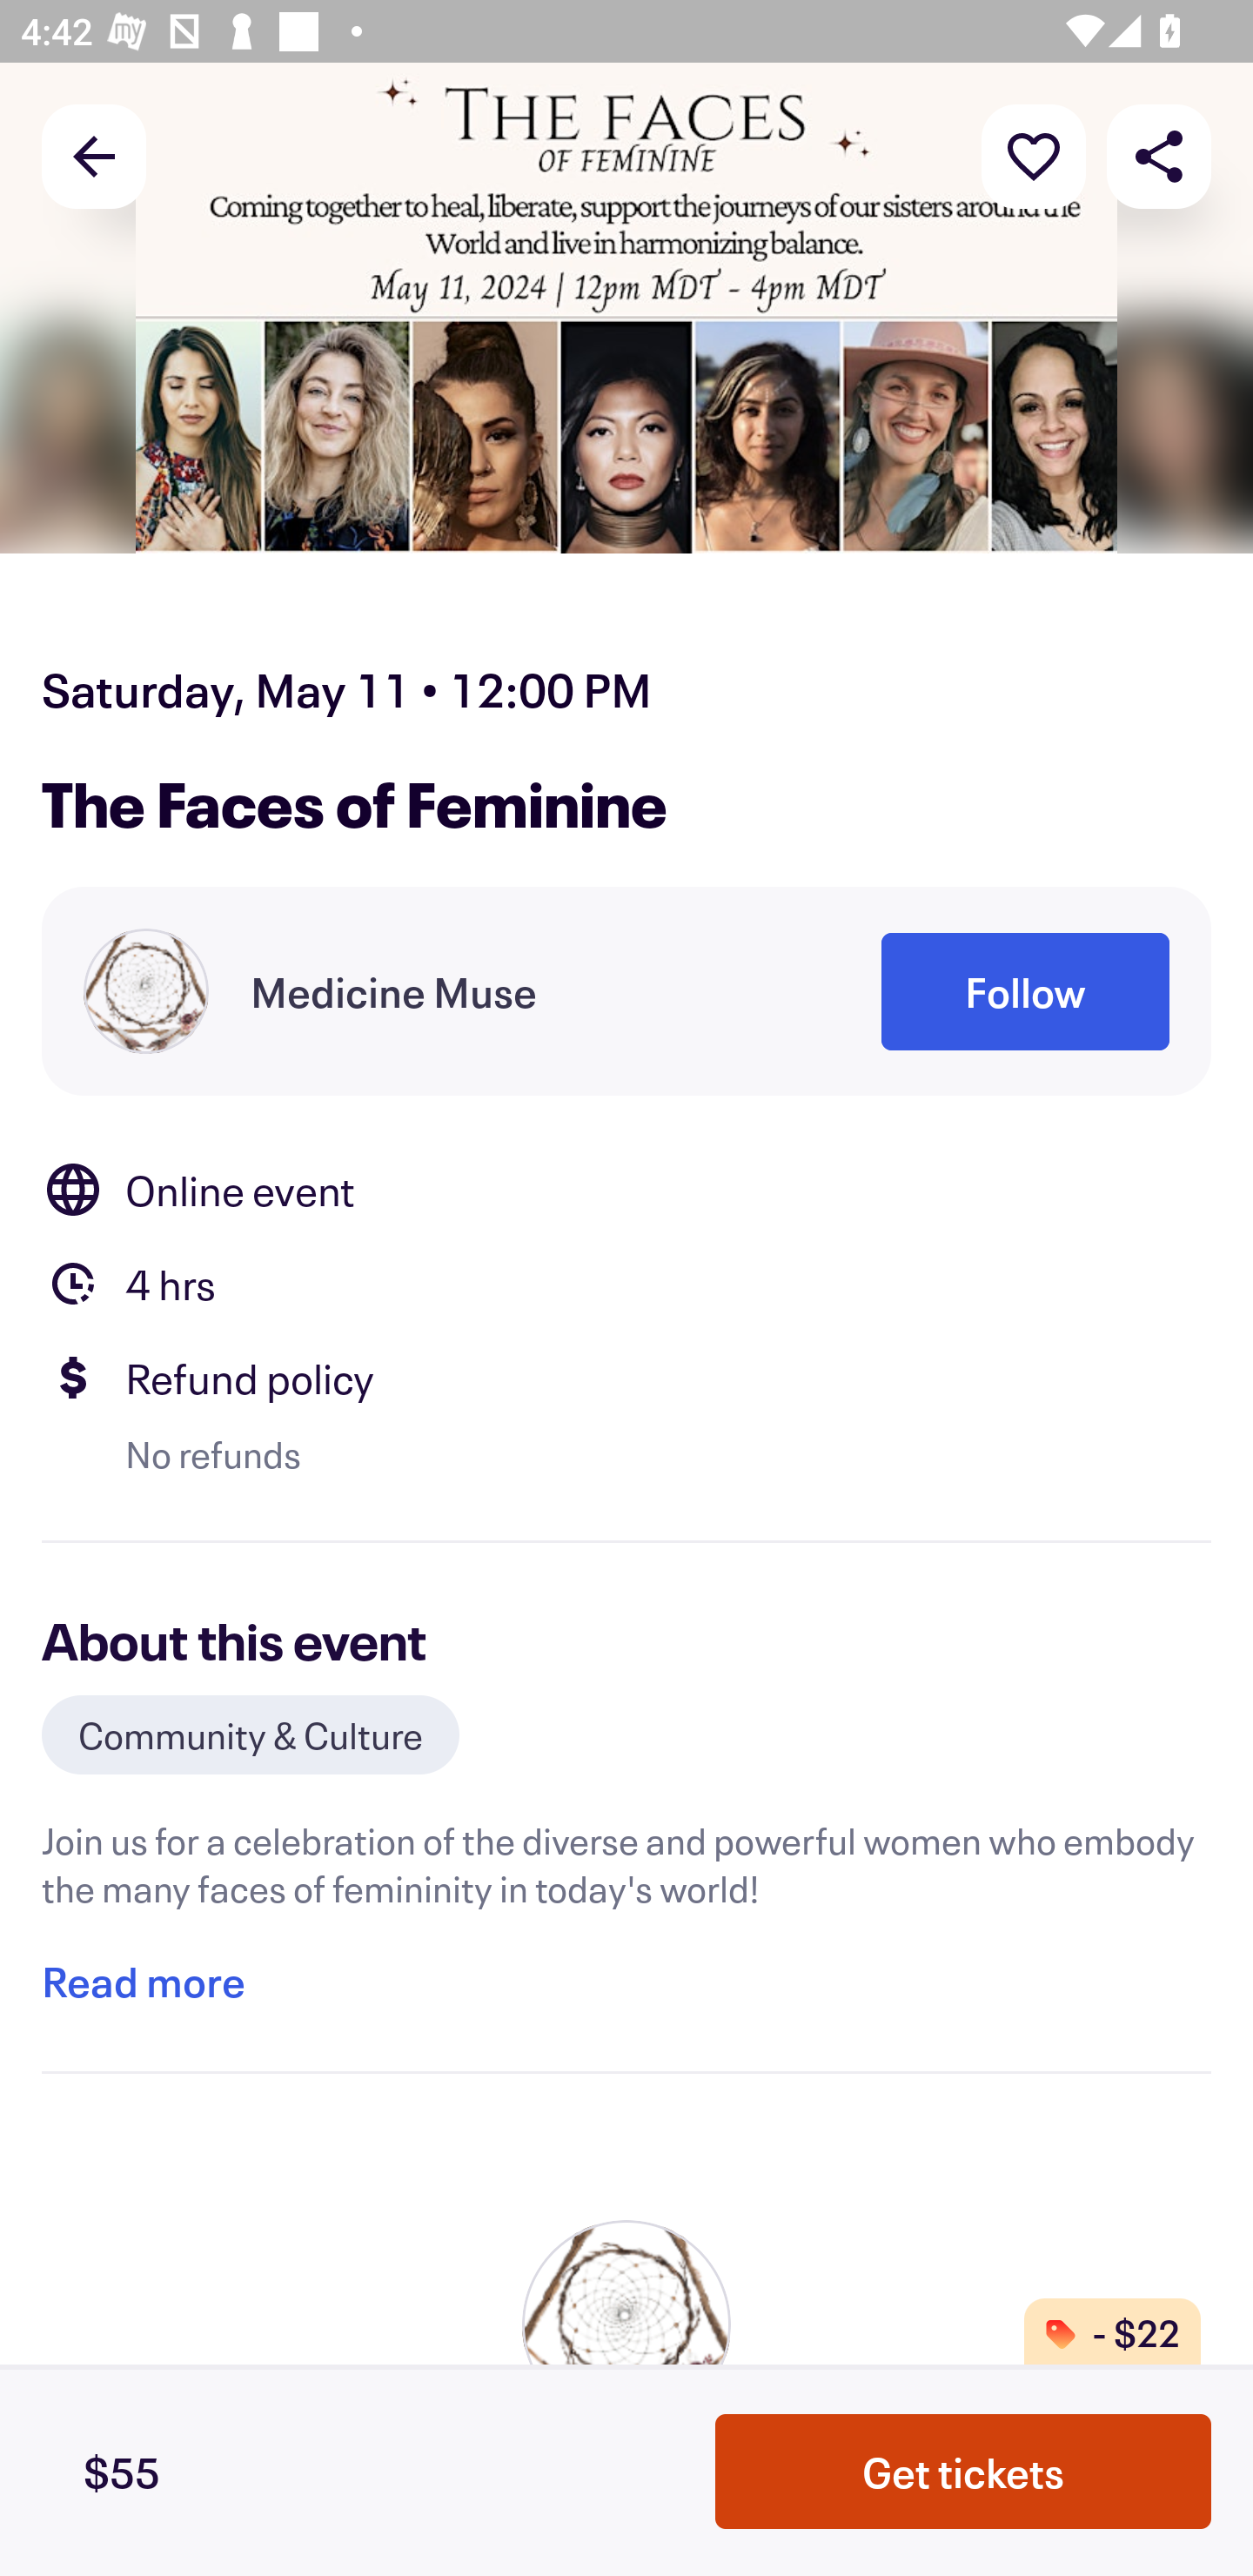  What do you see at coordinates (1159, 155) in the screenshot?
I see `Share` at bounding box center [1159, 155].